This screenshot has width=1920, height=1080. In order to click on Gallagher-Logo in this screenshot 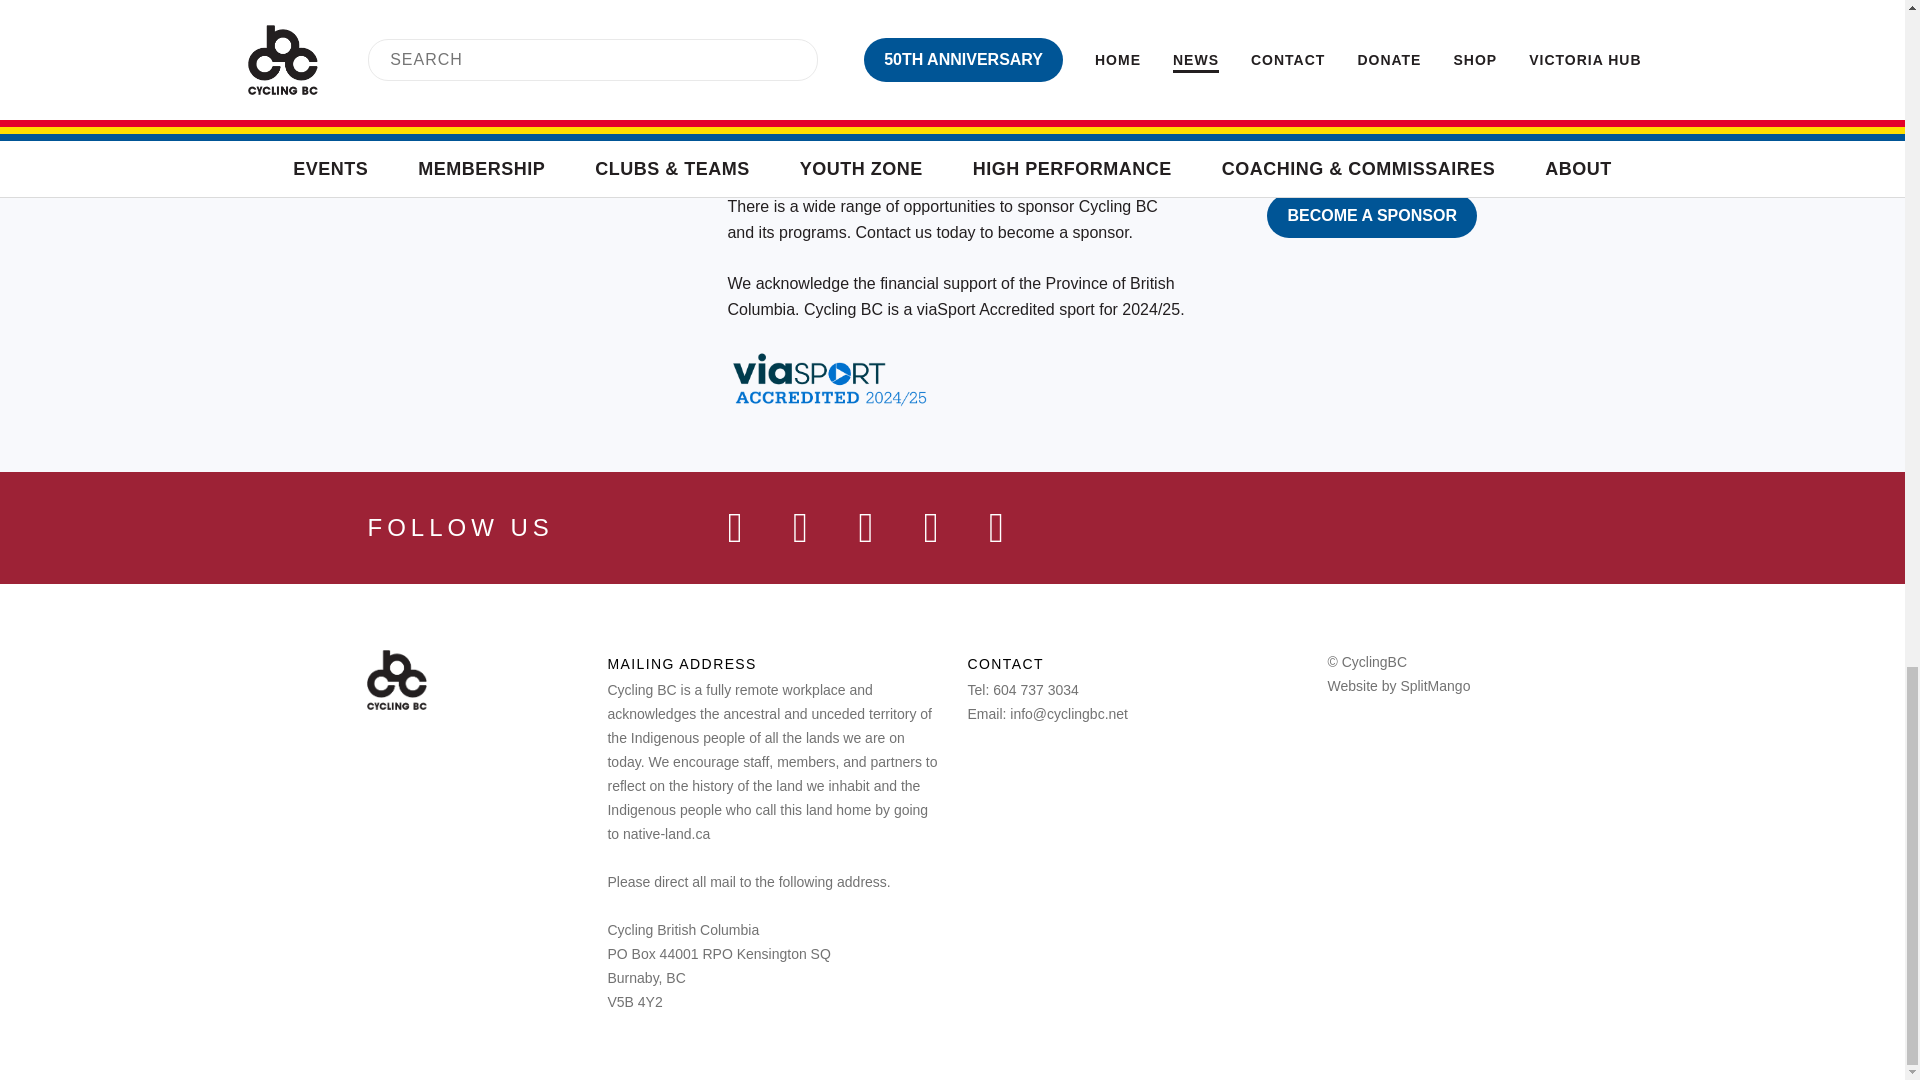, I will do `click(1184, 12)`.